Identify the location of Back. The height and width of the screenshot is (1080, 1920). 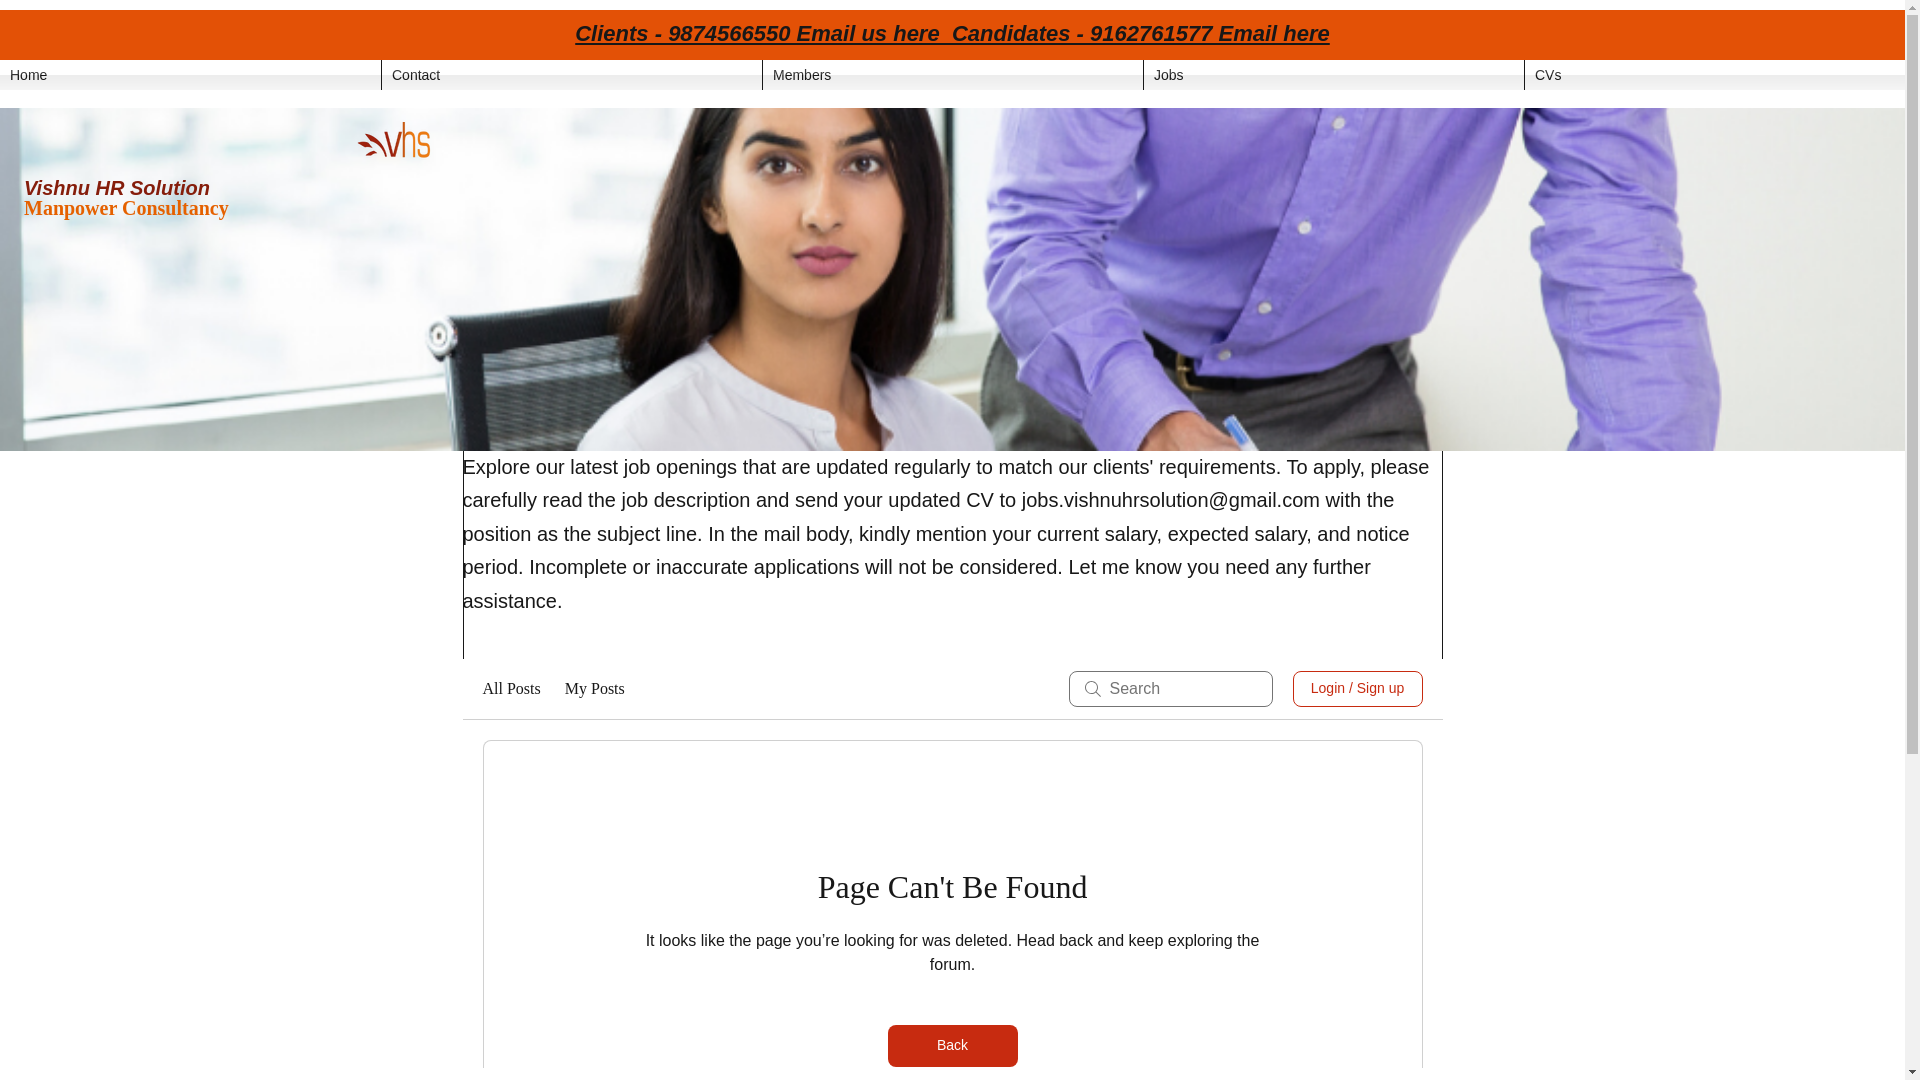
(952, 1046).